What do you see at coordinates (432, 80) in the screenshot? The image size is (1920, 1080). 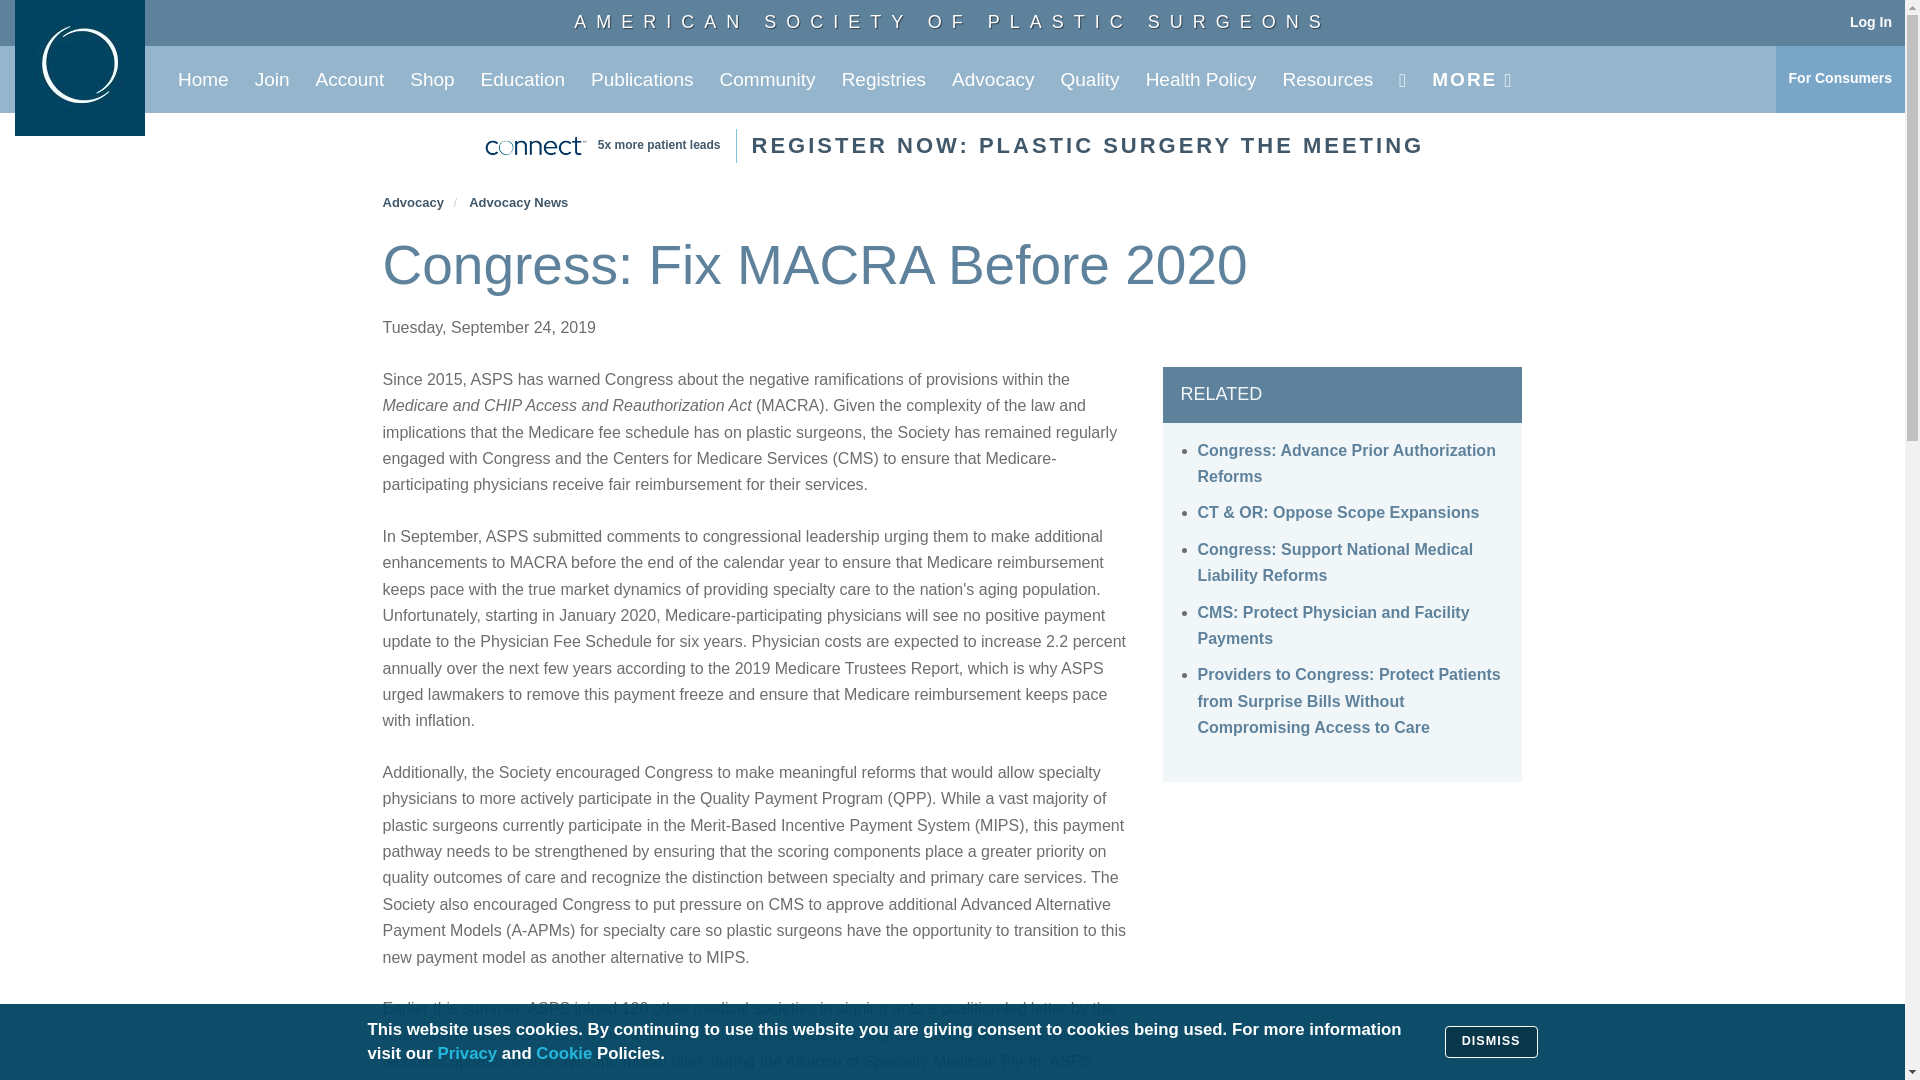 I see `Shop` at bounding box center [432, 80].